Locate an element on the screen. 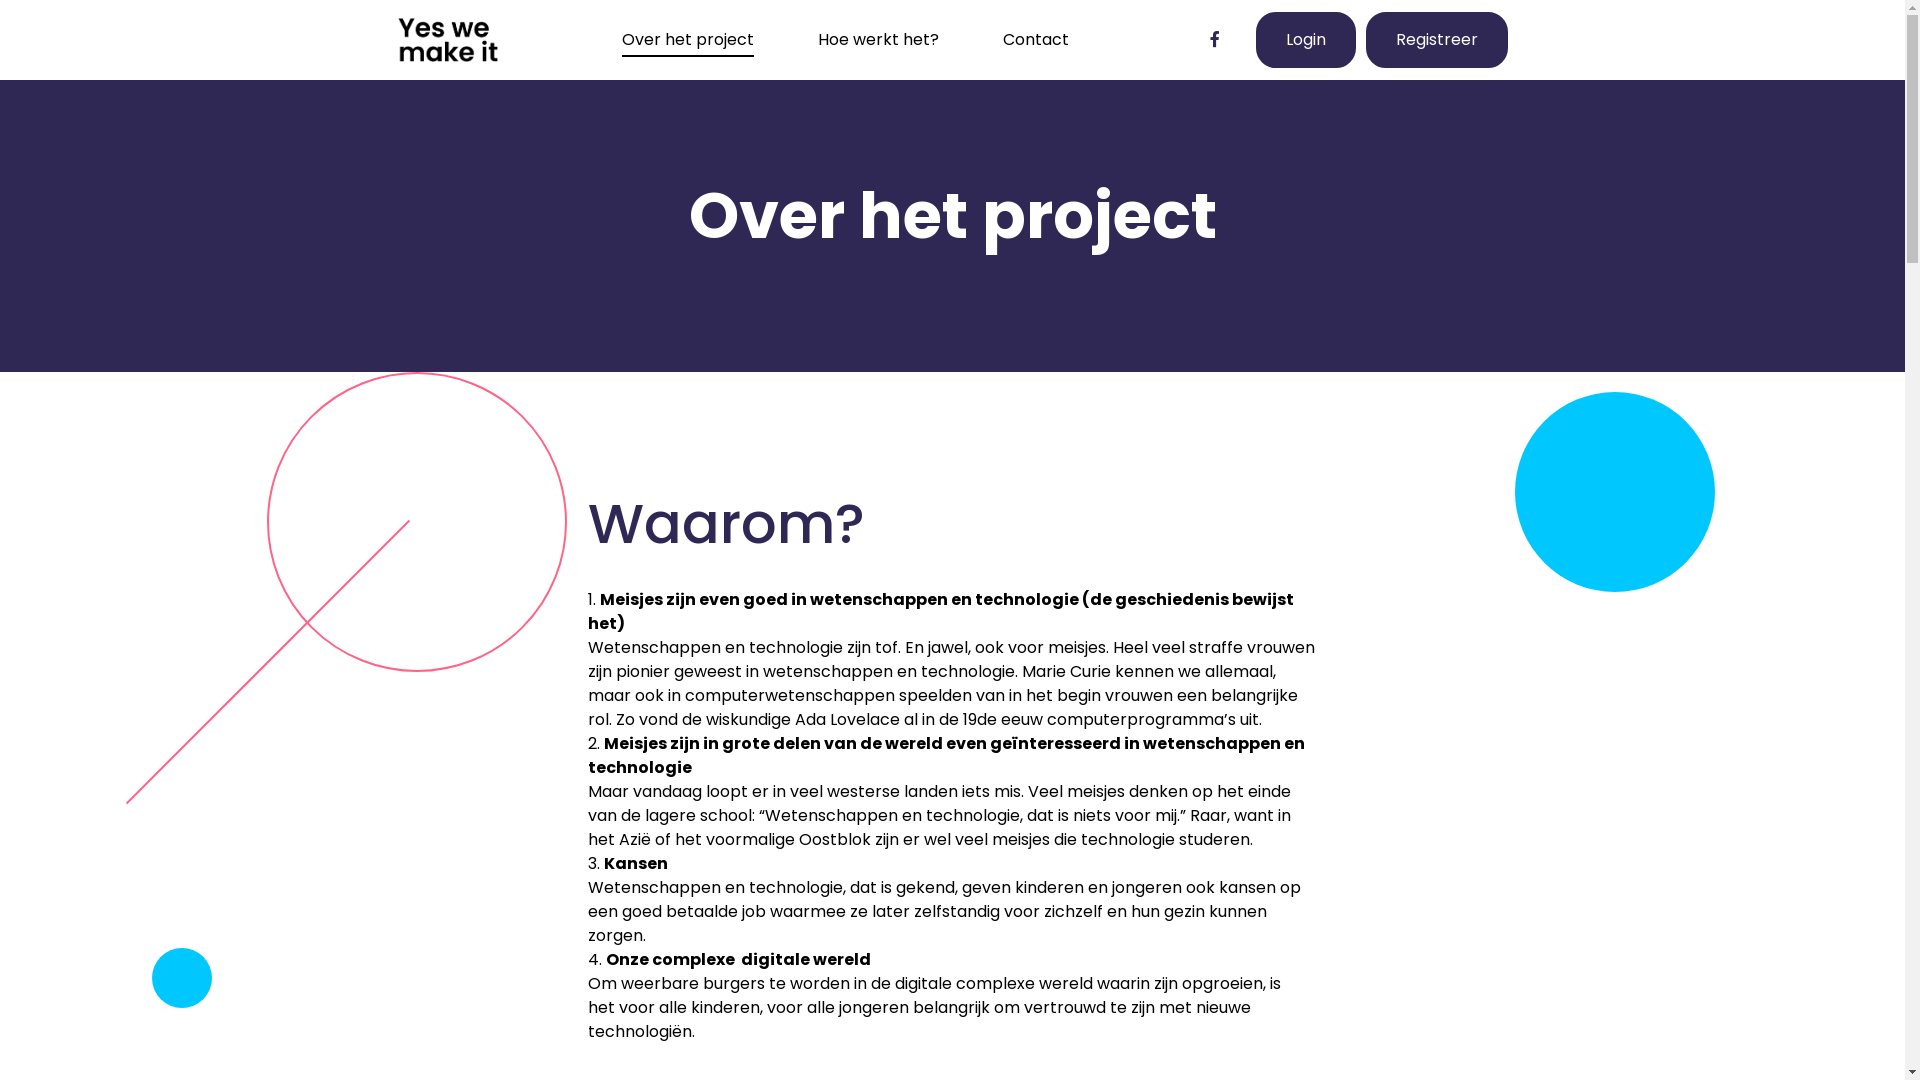 This screenshot has height=1080, width=1920. Registreer is located at coordinates (1437, 40).